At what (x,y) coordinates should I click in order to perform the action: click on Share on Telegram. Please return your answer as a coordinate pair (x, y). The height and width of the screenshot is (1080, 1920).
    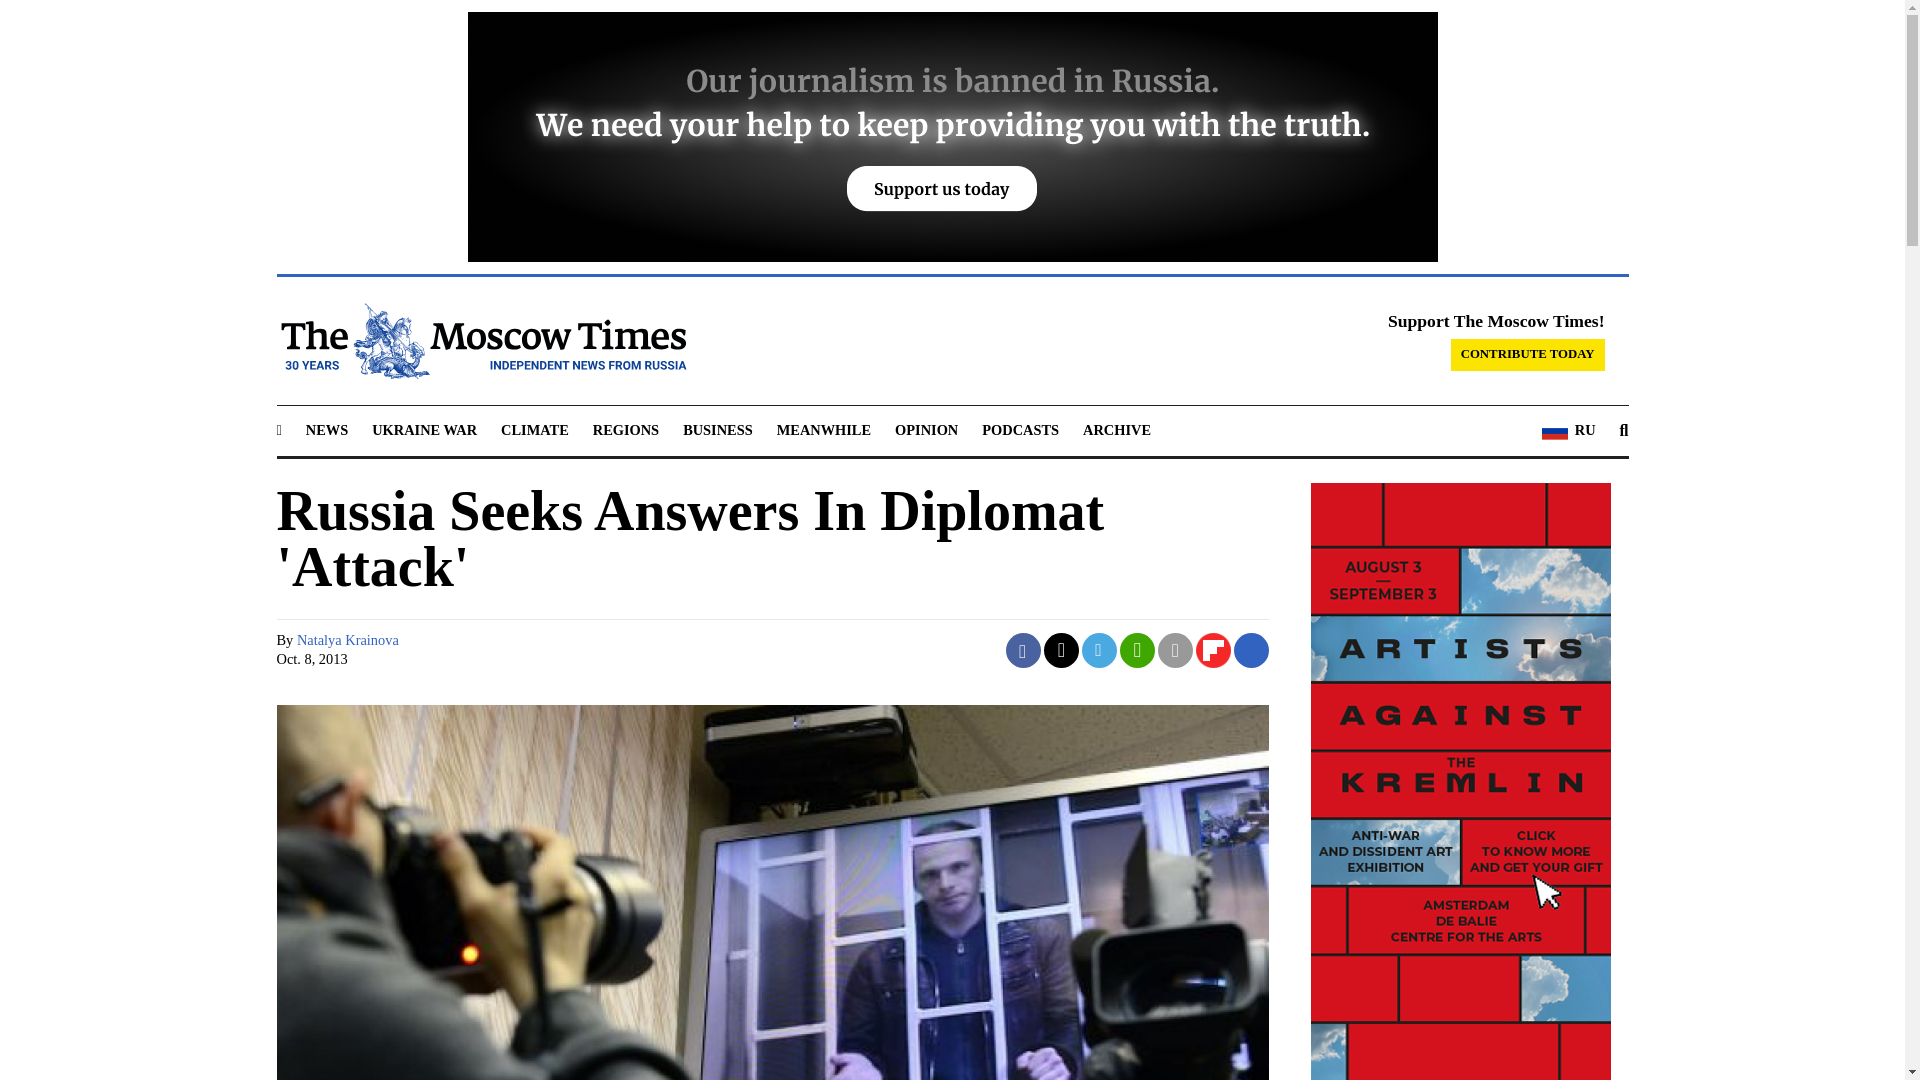
    Looking at the image, I should click on (1100, 650).